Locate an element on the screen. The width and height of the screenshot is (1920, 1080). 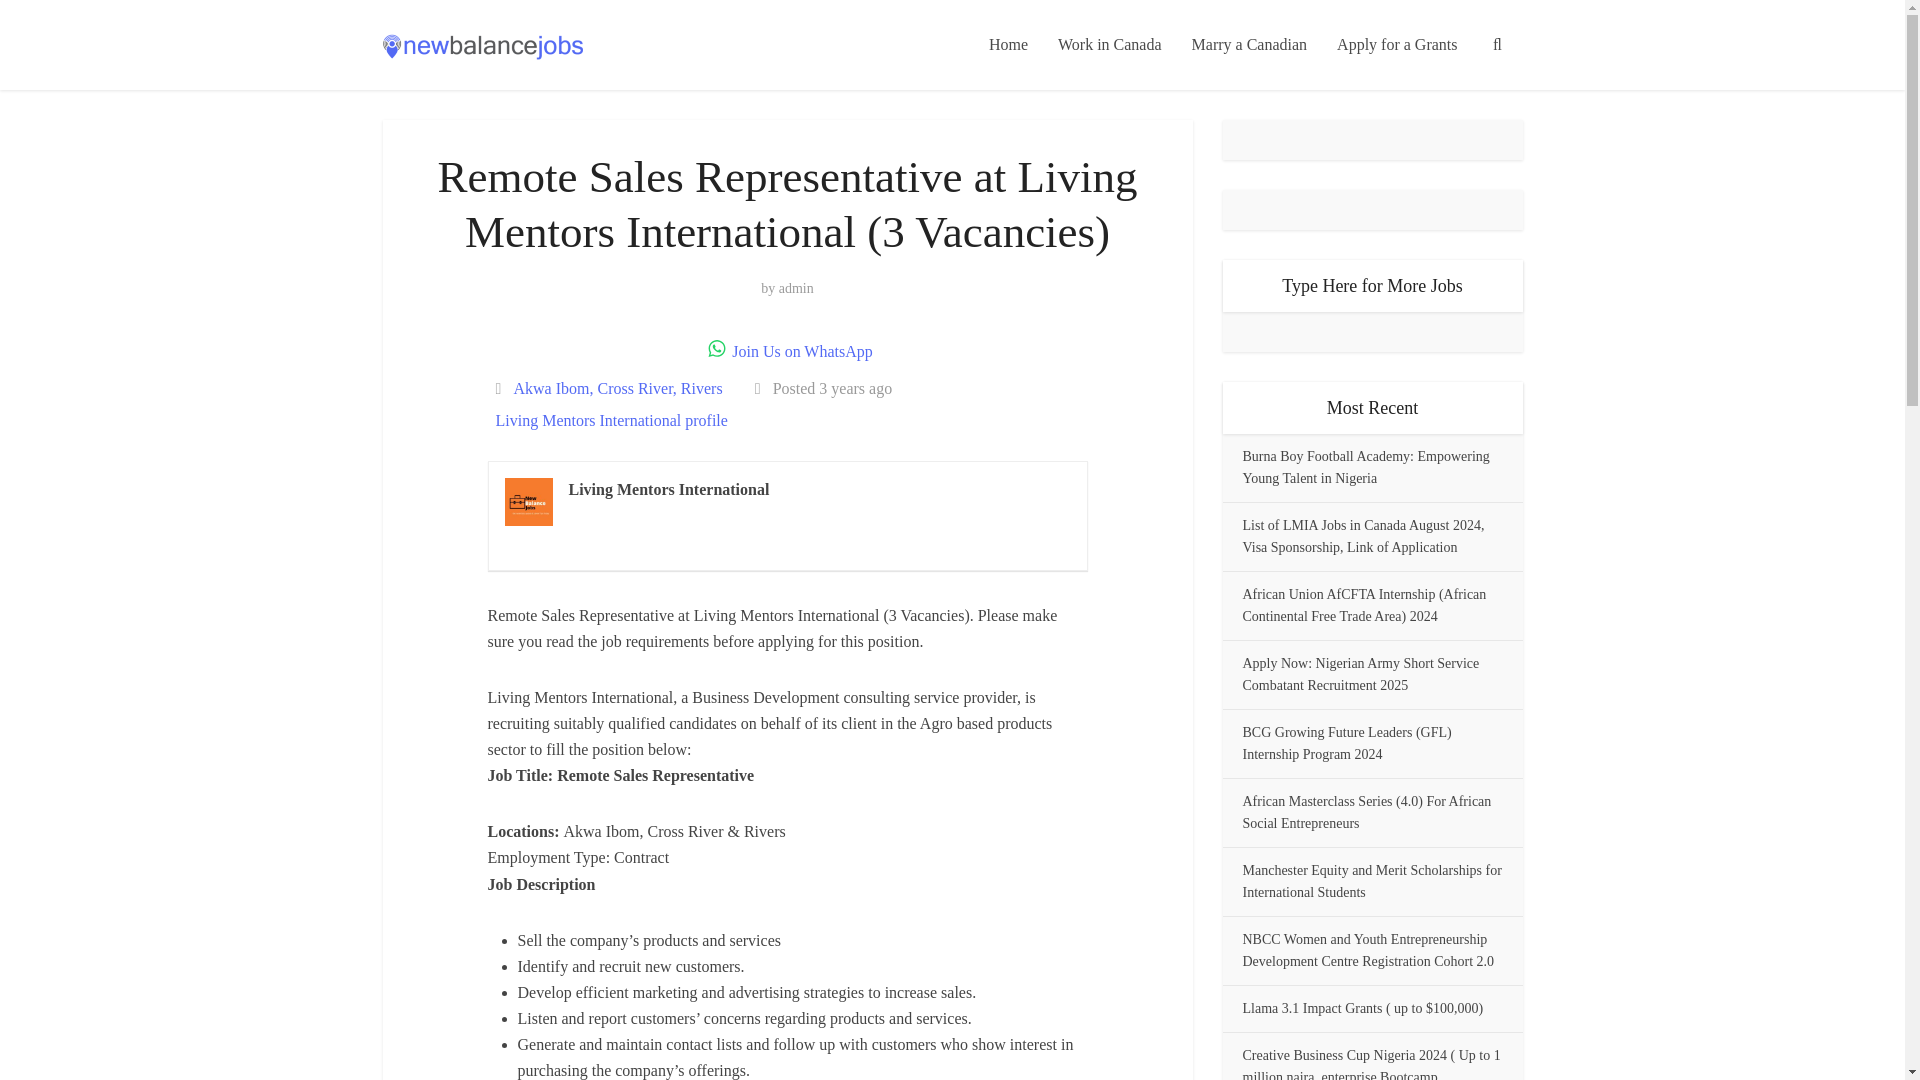
admin is located at coordinates (796, 288).